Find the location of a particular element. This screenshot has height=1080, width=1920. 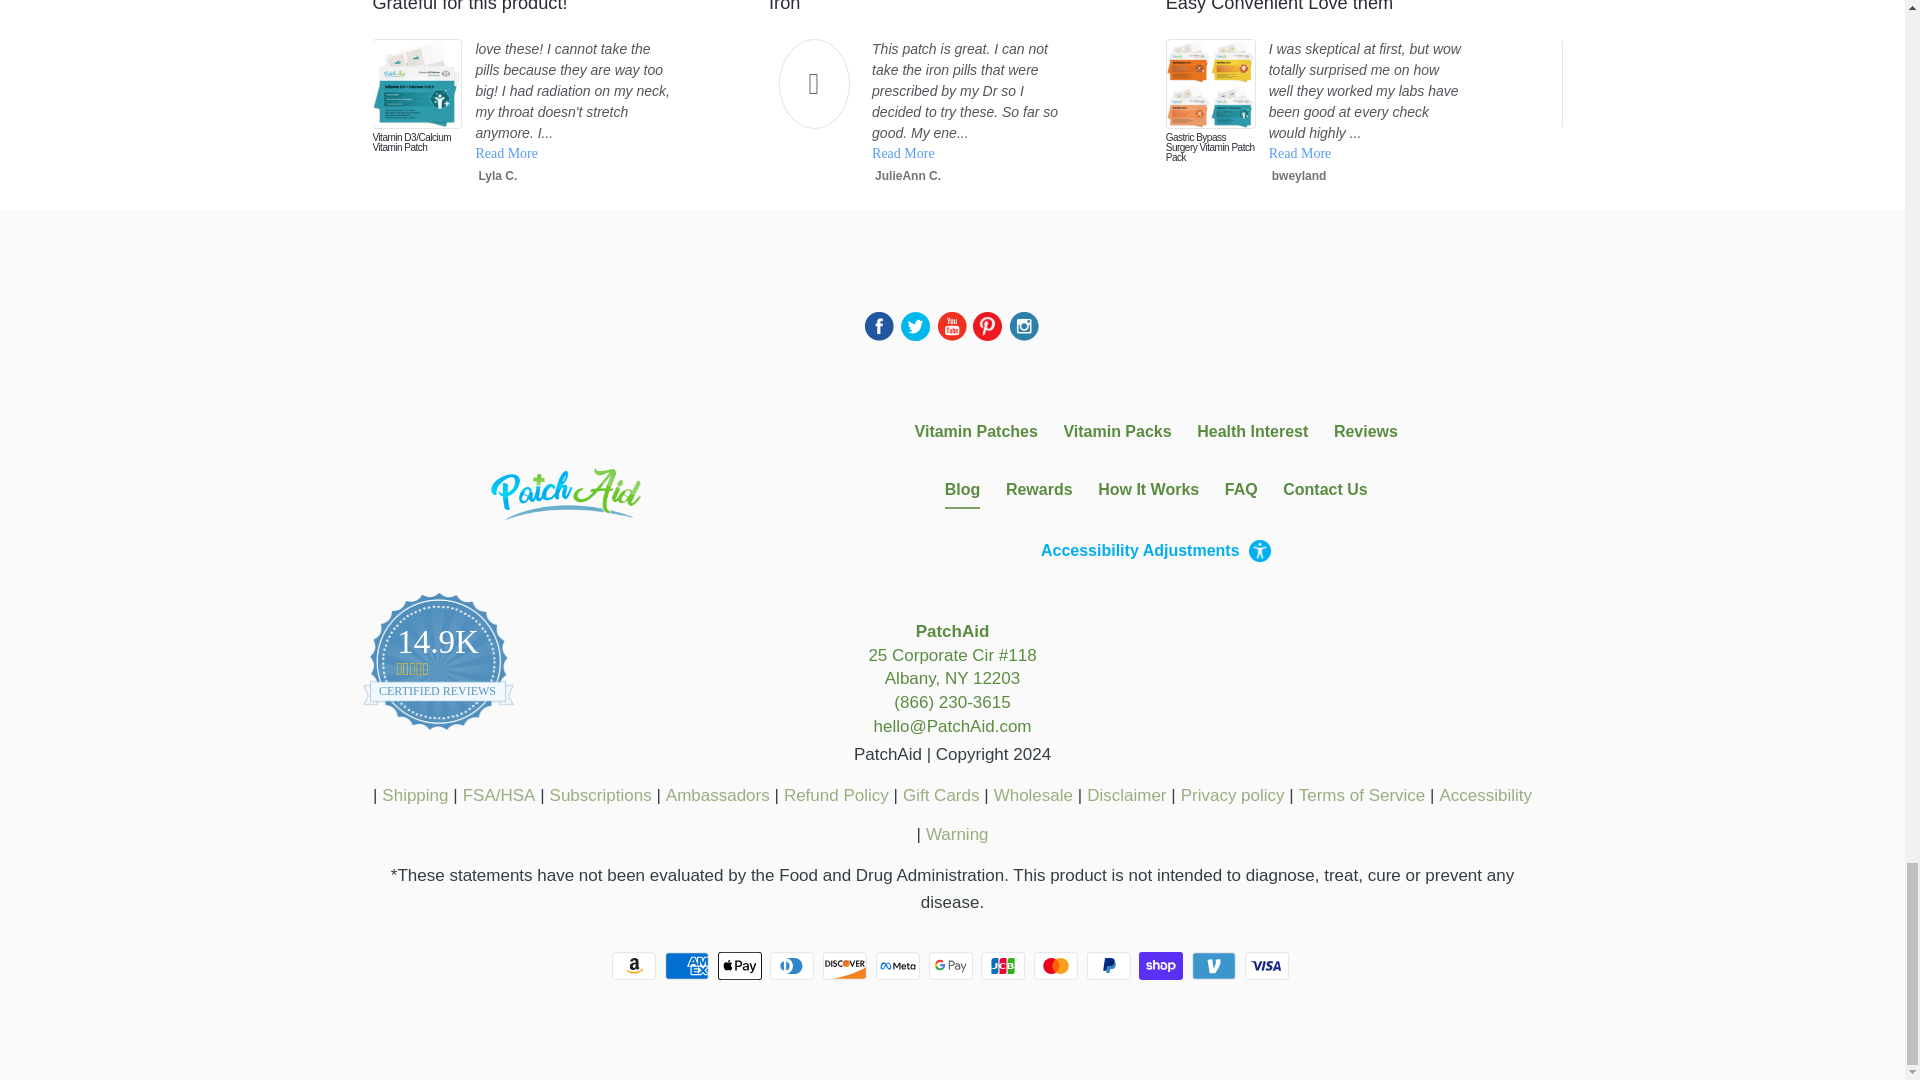

Mastercard is located at coordinates (1058, 966).